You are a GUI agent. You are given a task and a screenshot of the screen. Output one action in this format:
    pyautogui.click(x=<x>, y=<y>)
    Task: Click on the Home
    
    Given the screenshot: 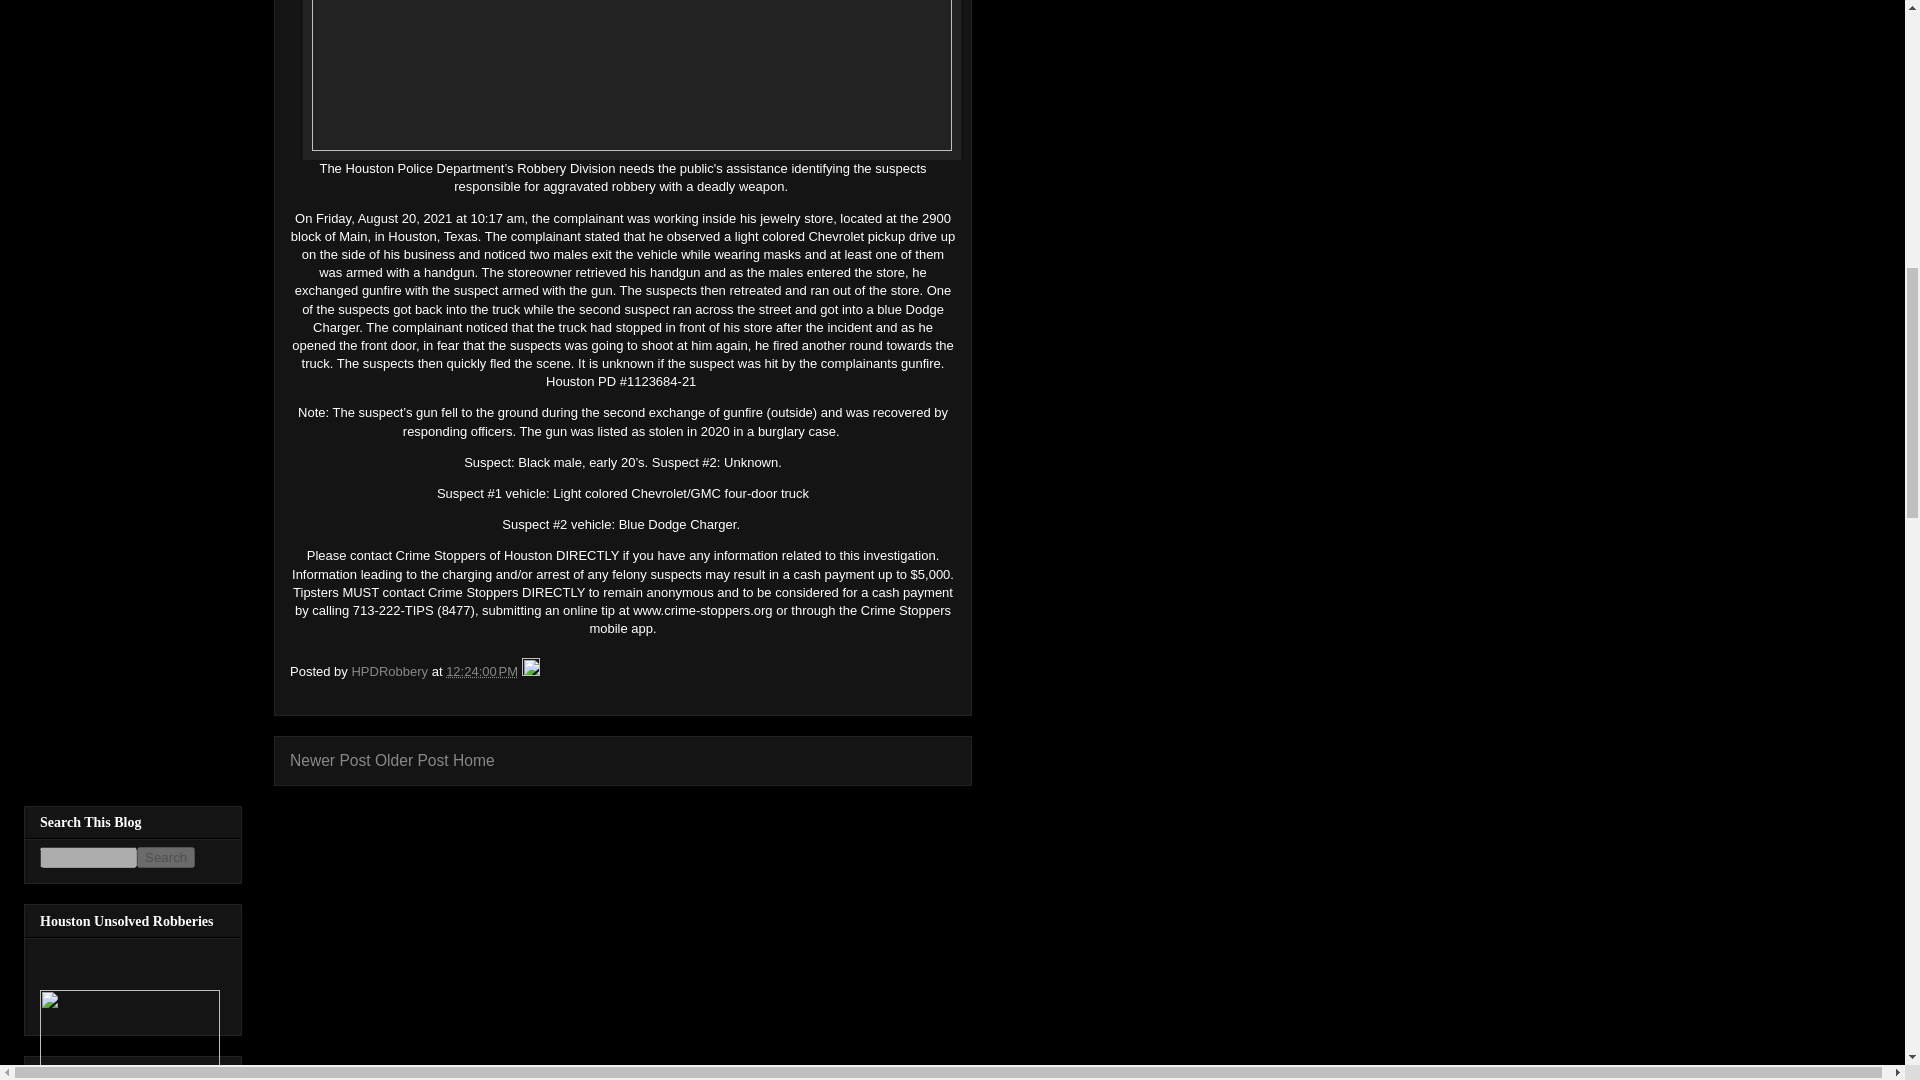 What is the action you would take?
    pyautogui.click(x=474, y=760)
    